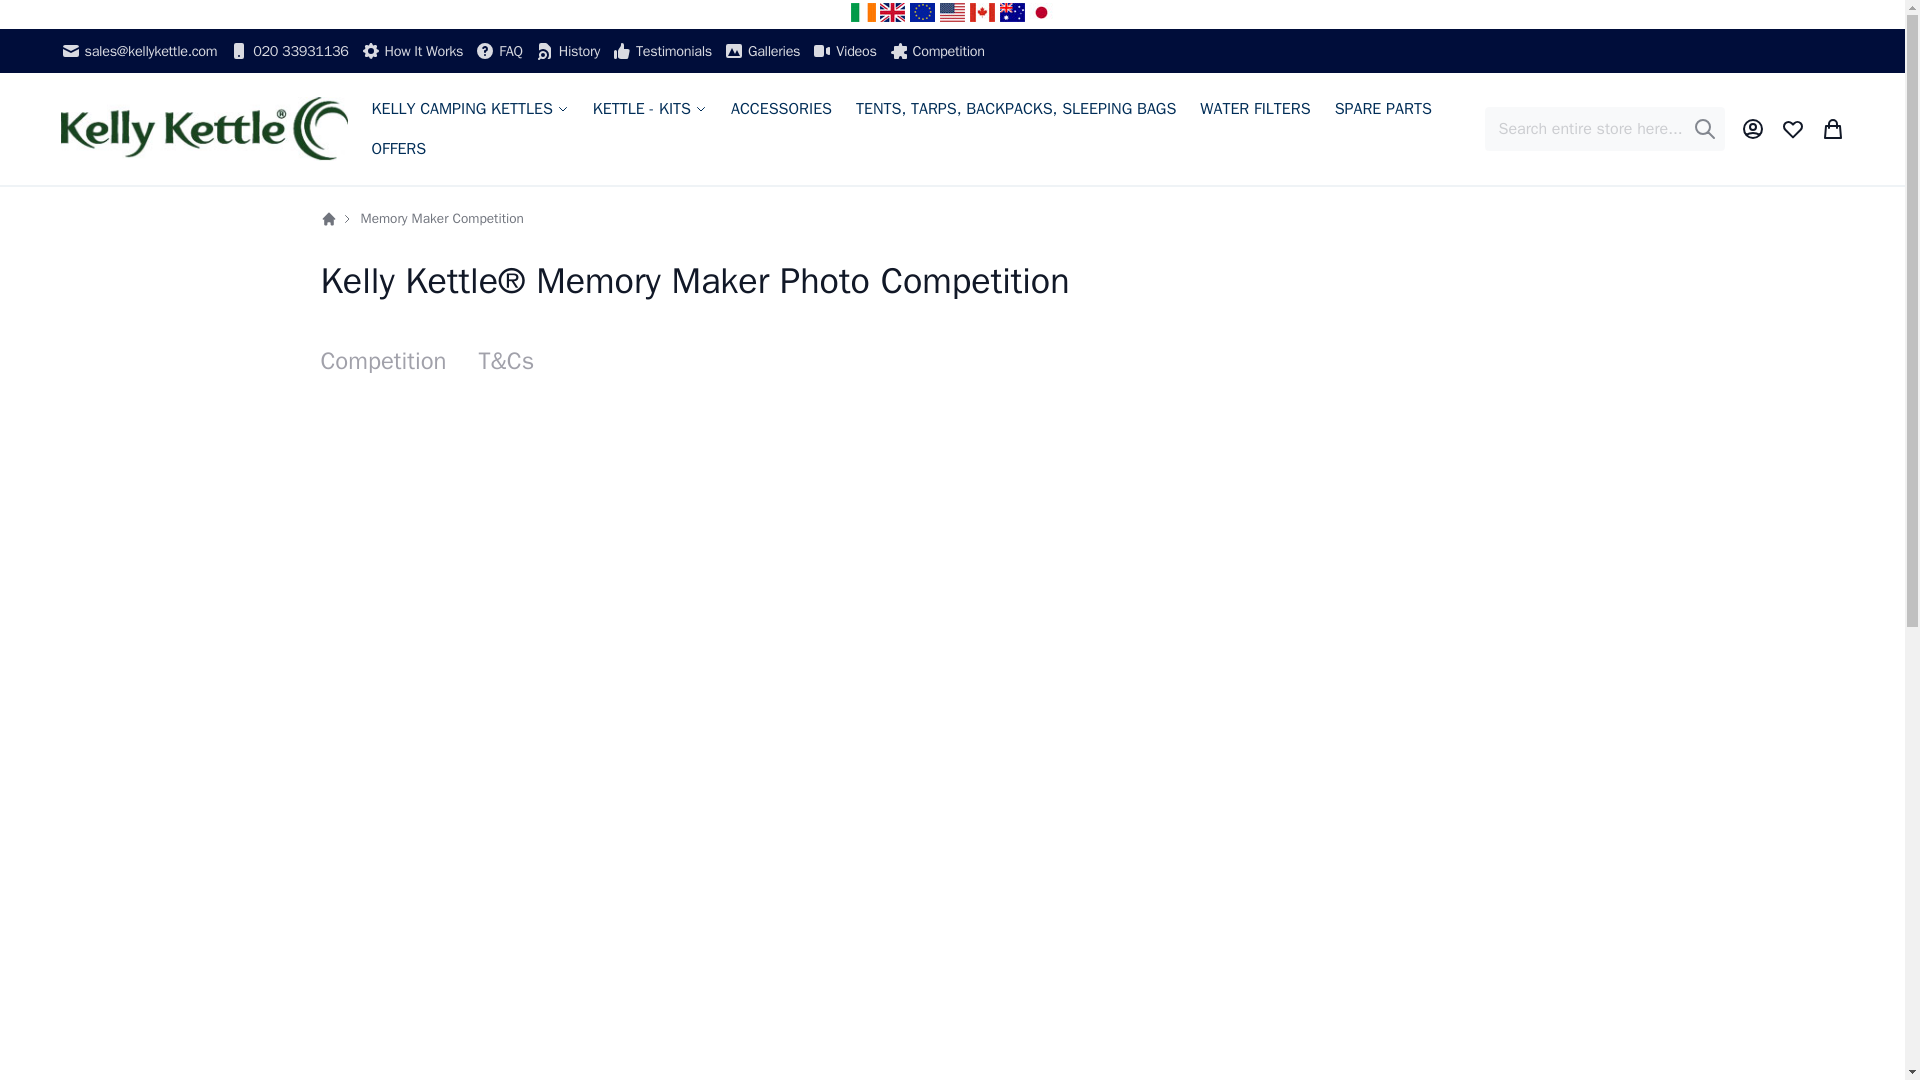 The height and width of the screenshot is (1080, 1920). Describe the element at coordinates (1016, 108) in the screenshot. I see `TENTS, TARPS, BACKPACKS, SLEEPING BAGS` at that location.